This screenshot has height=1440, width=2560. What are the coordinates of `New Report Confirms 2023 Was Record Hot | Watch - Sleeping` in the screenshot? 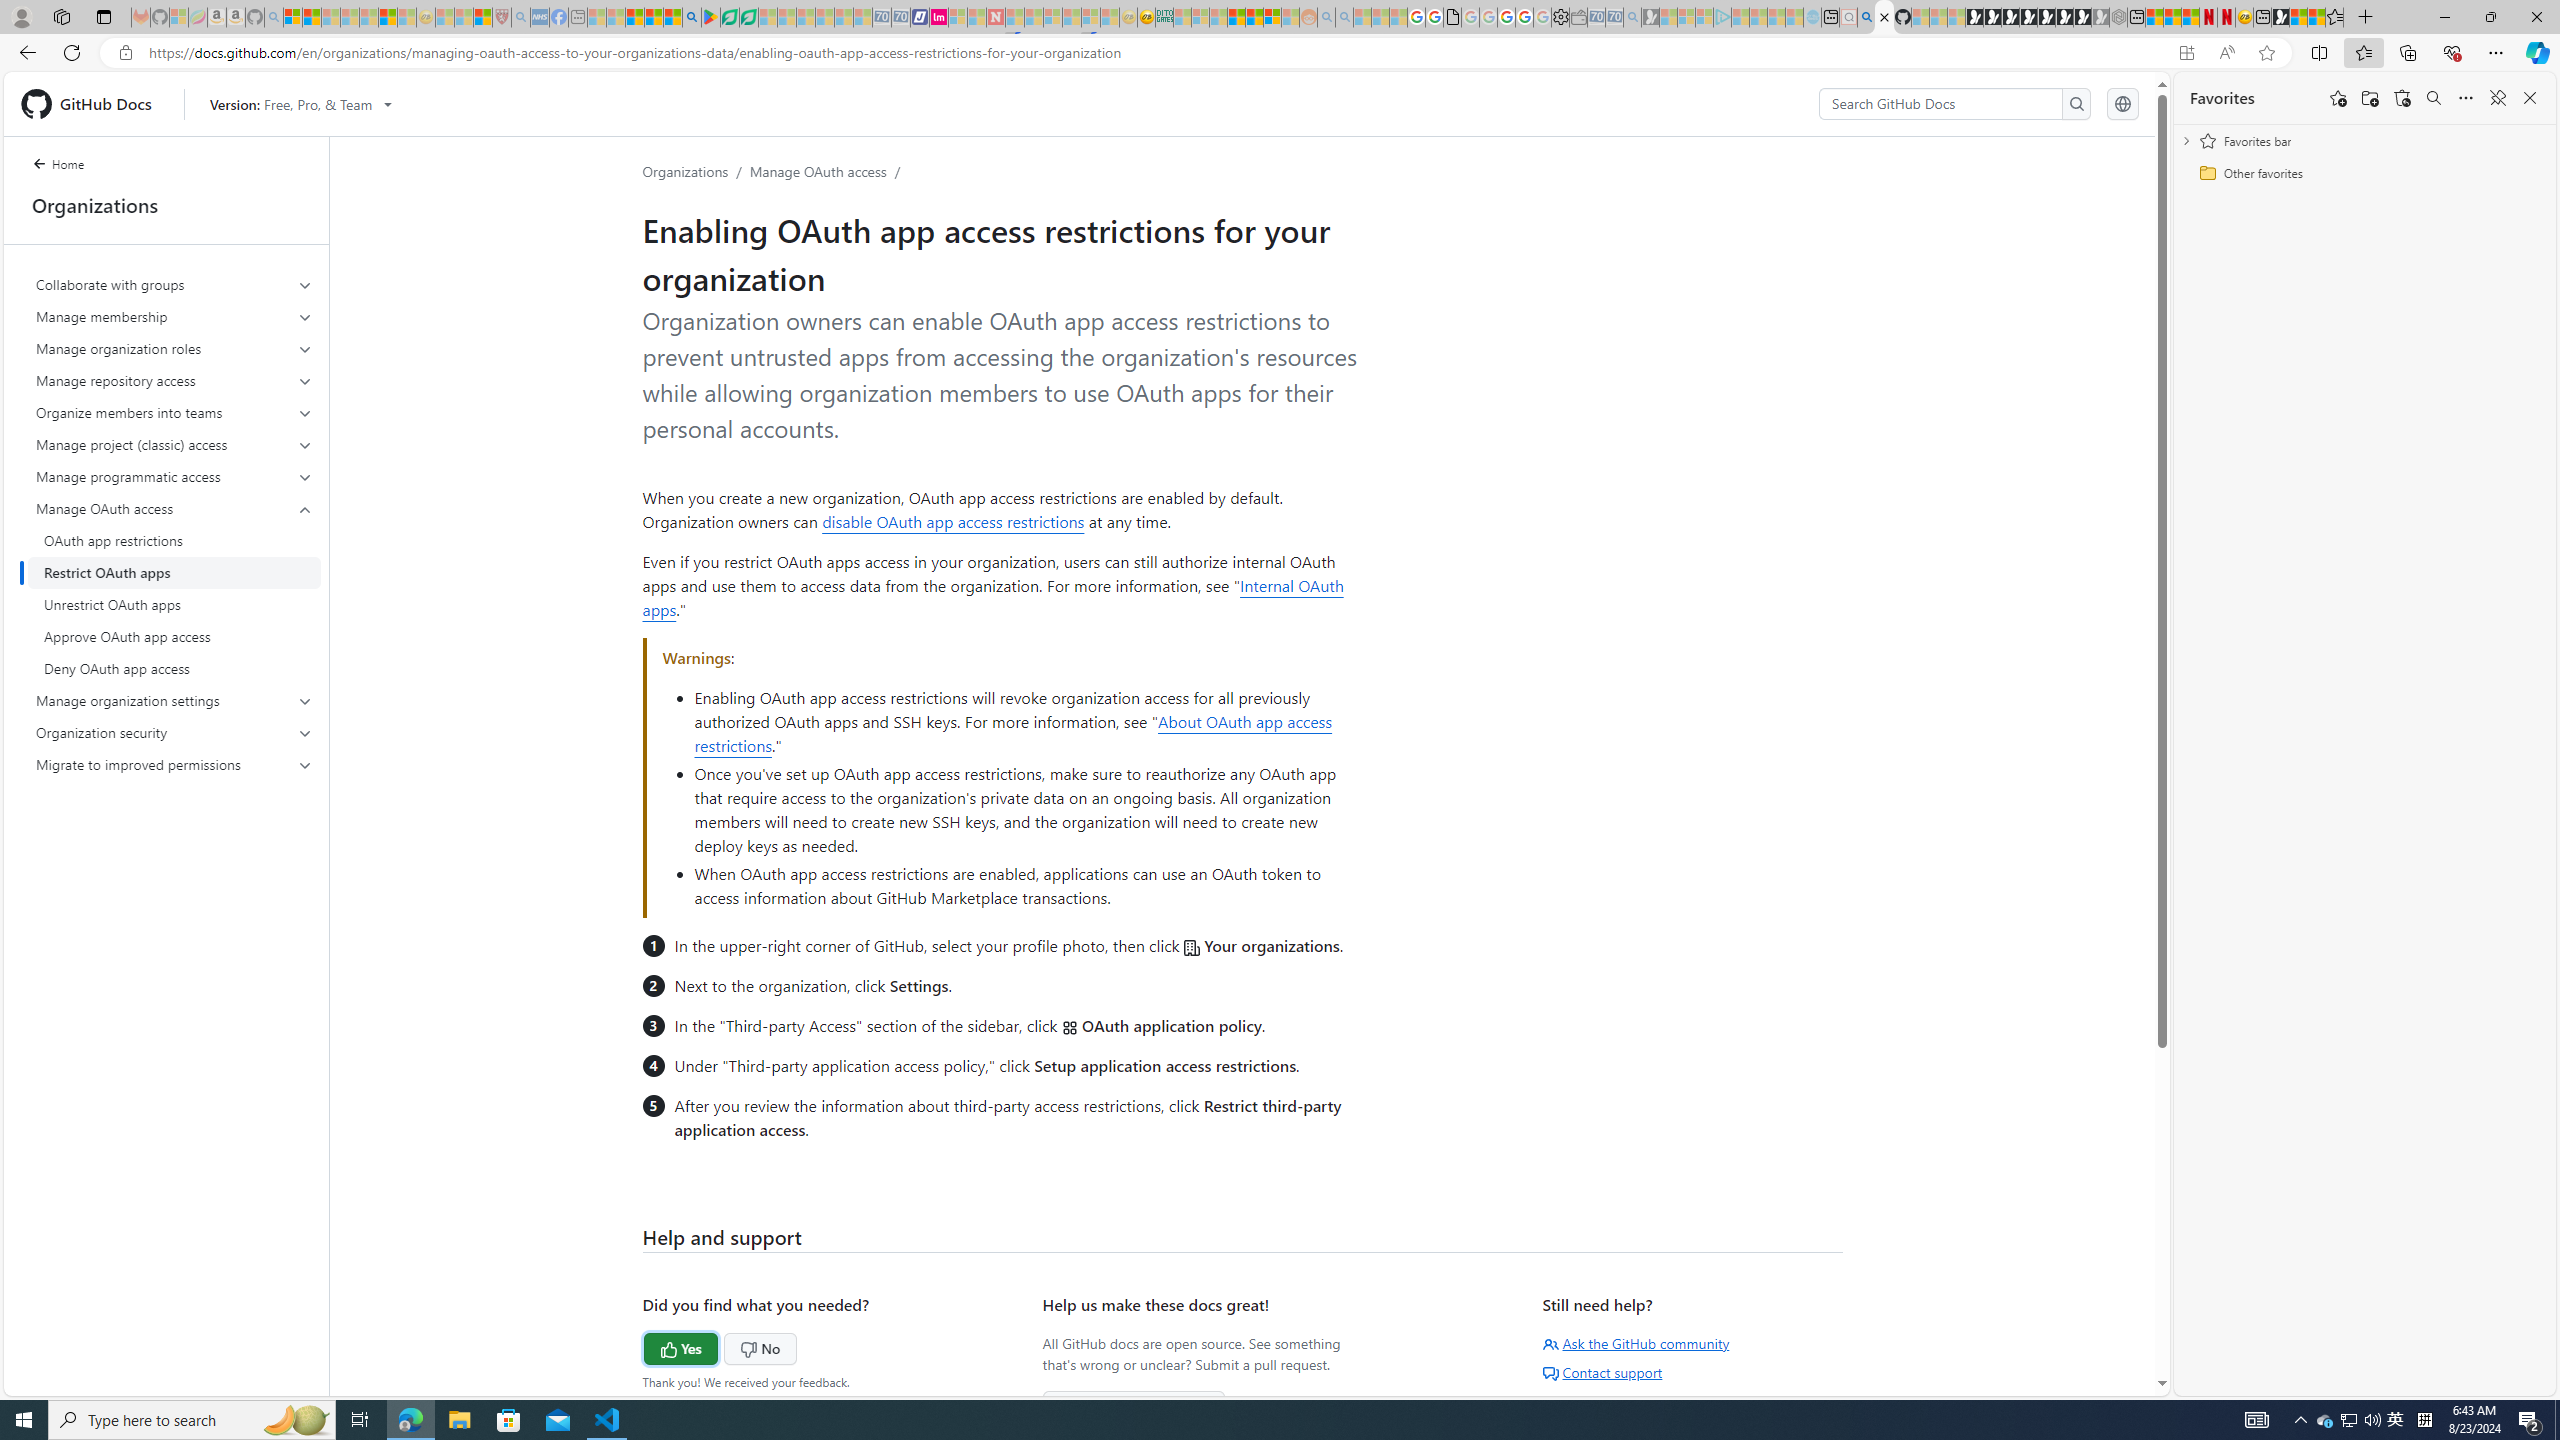 It's located at (368, 17).